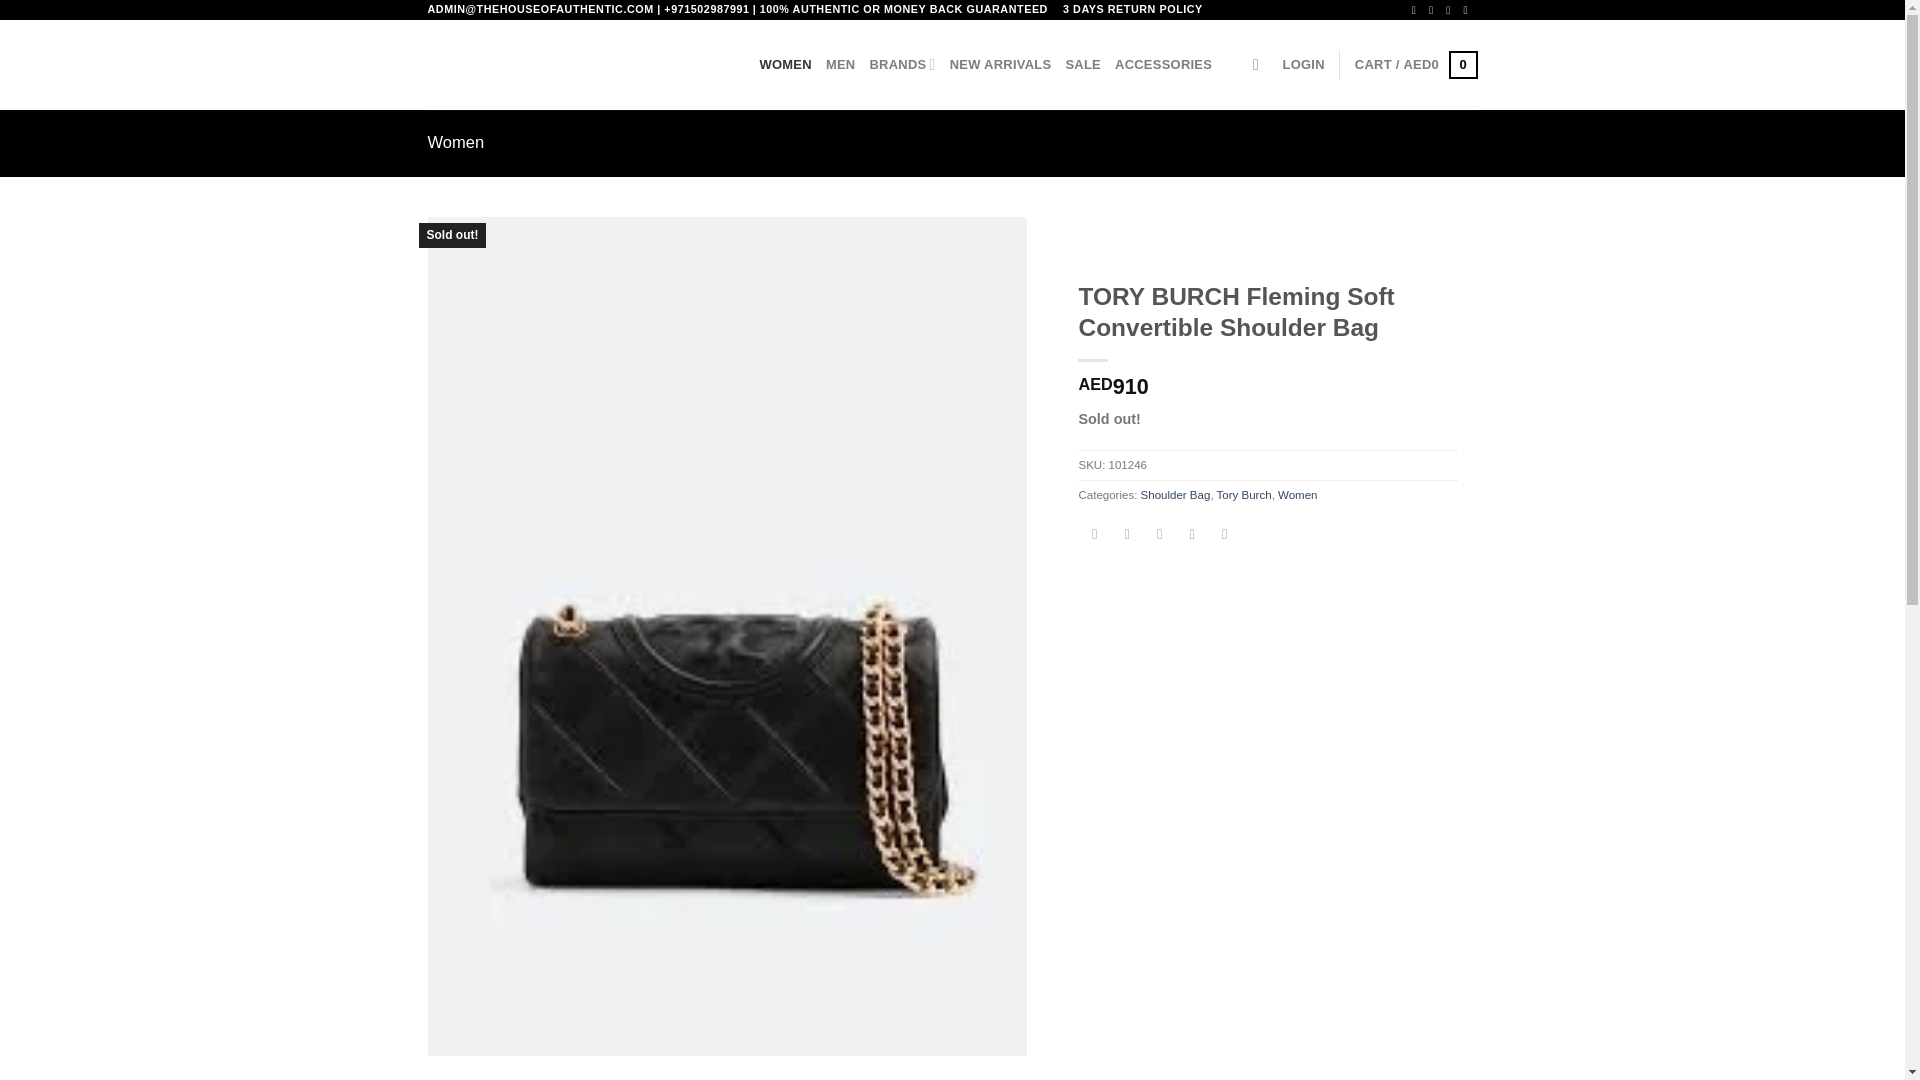 Image resolution: width=1920 pixels, height=1080 pixels. What do you see at coordinates (1126, 534) in the screenshot?
I see `Share on Twitter` at bounding box center [1126, 534].